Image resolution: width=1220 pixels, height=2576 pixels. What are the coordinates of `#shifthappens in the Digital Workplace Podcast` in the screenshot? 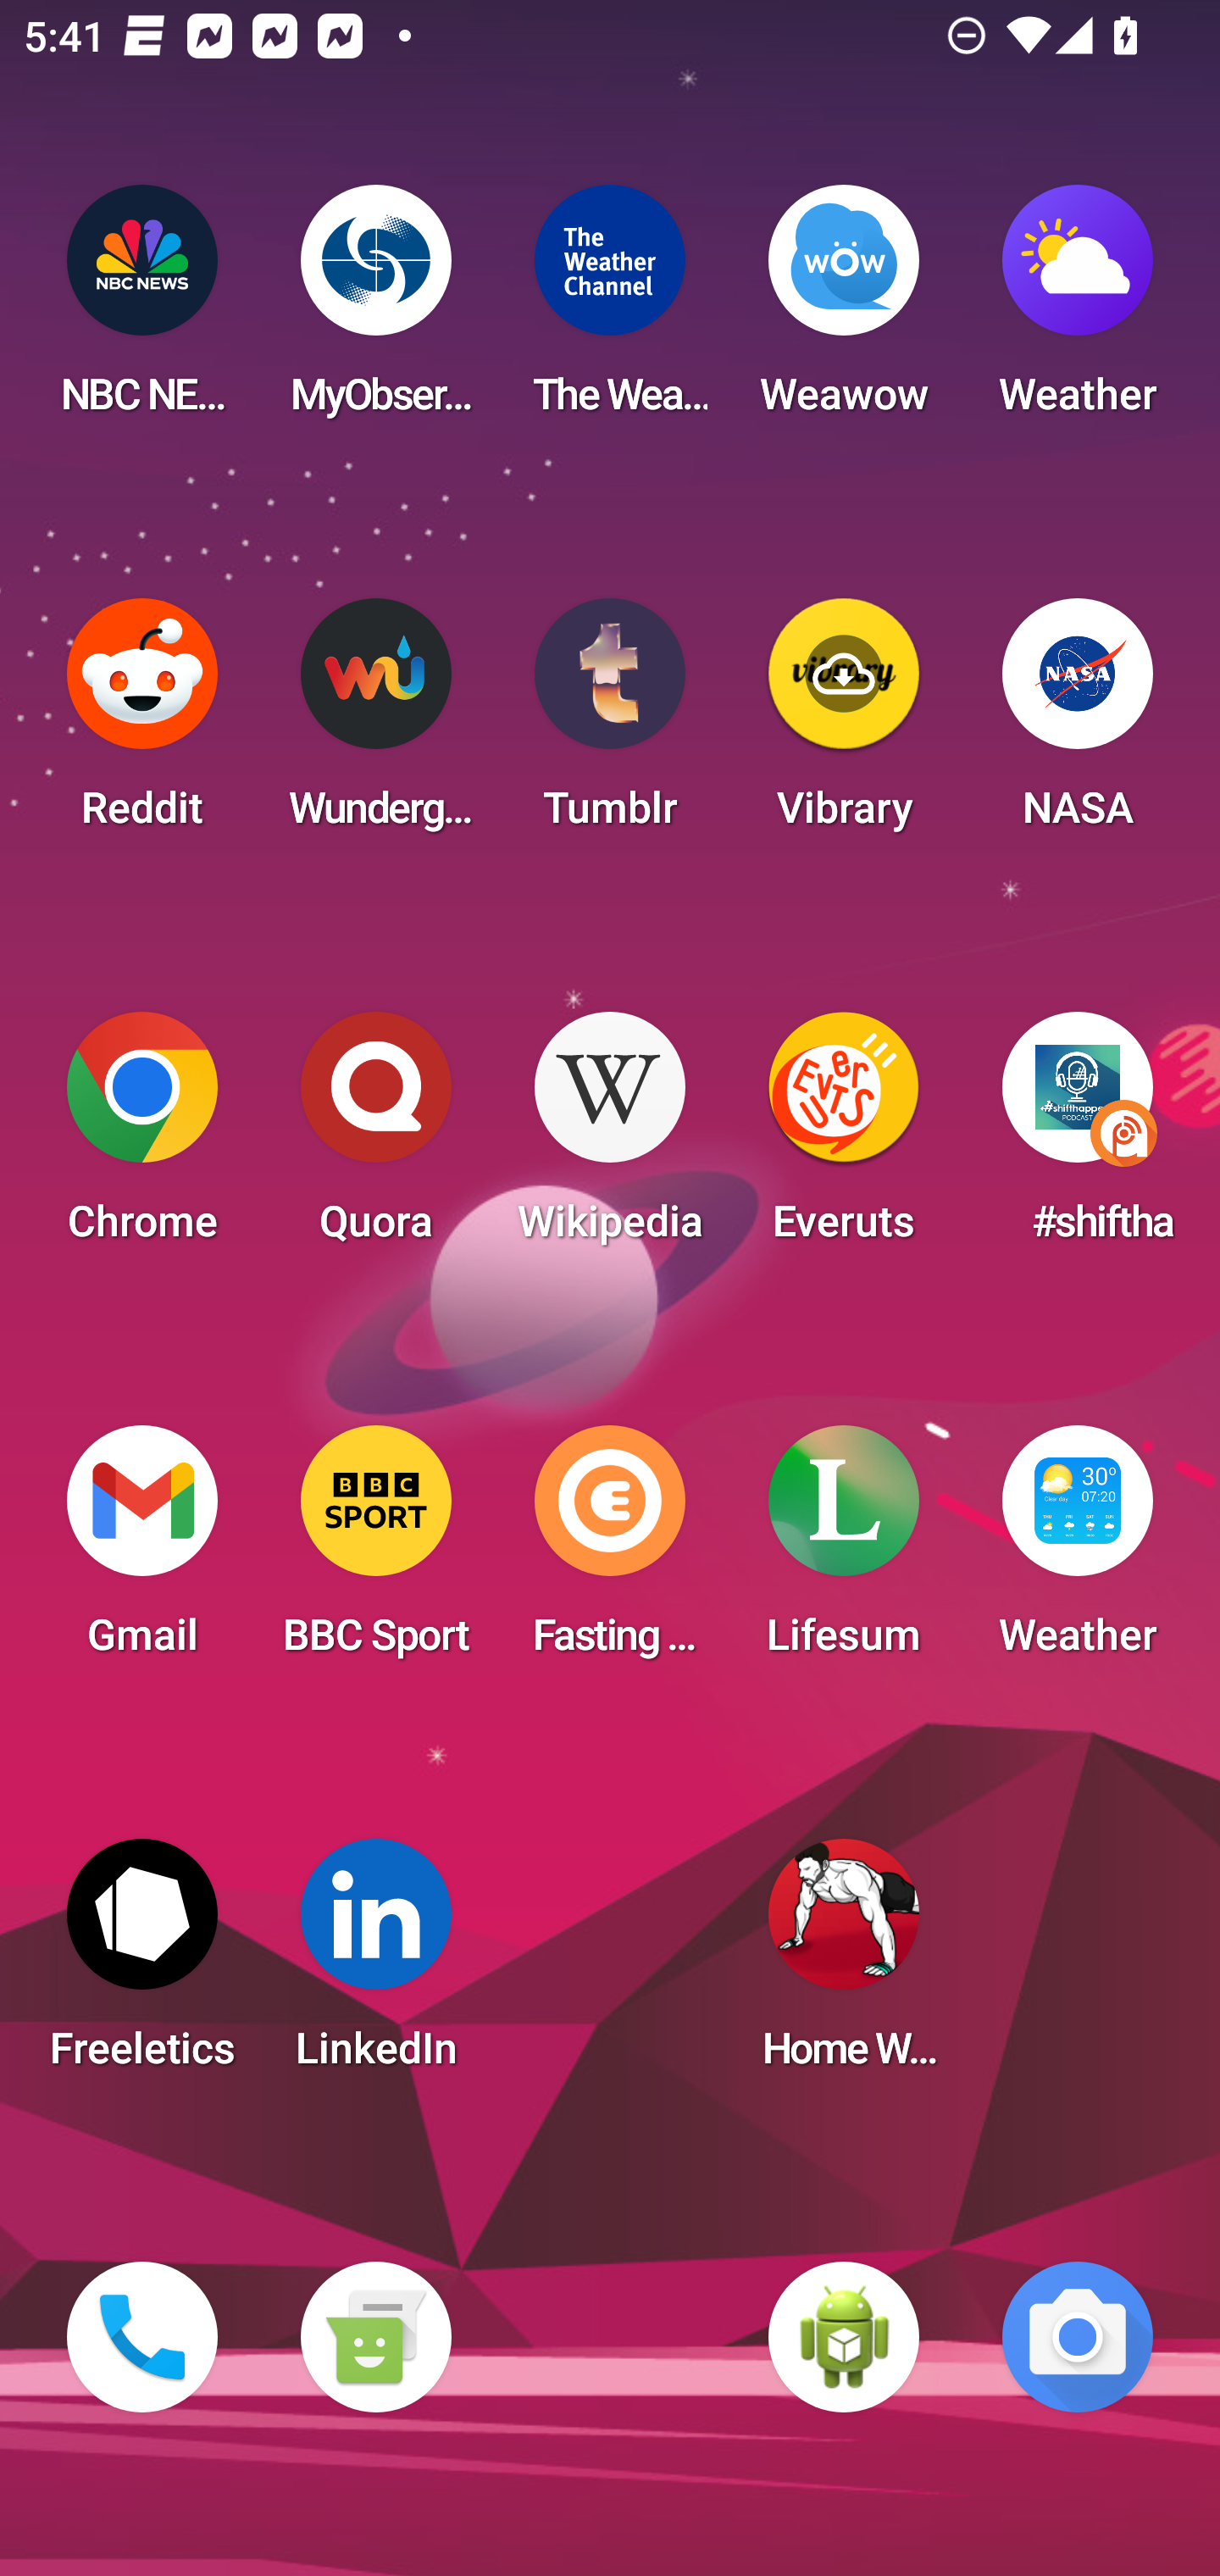 It's located at (1078, 1137).